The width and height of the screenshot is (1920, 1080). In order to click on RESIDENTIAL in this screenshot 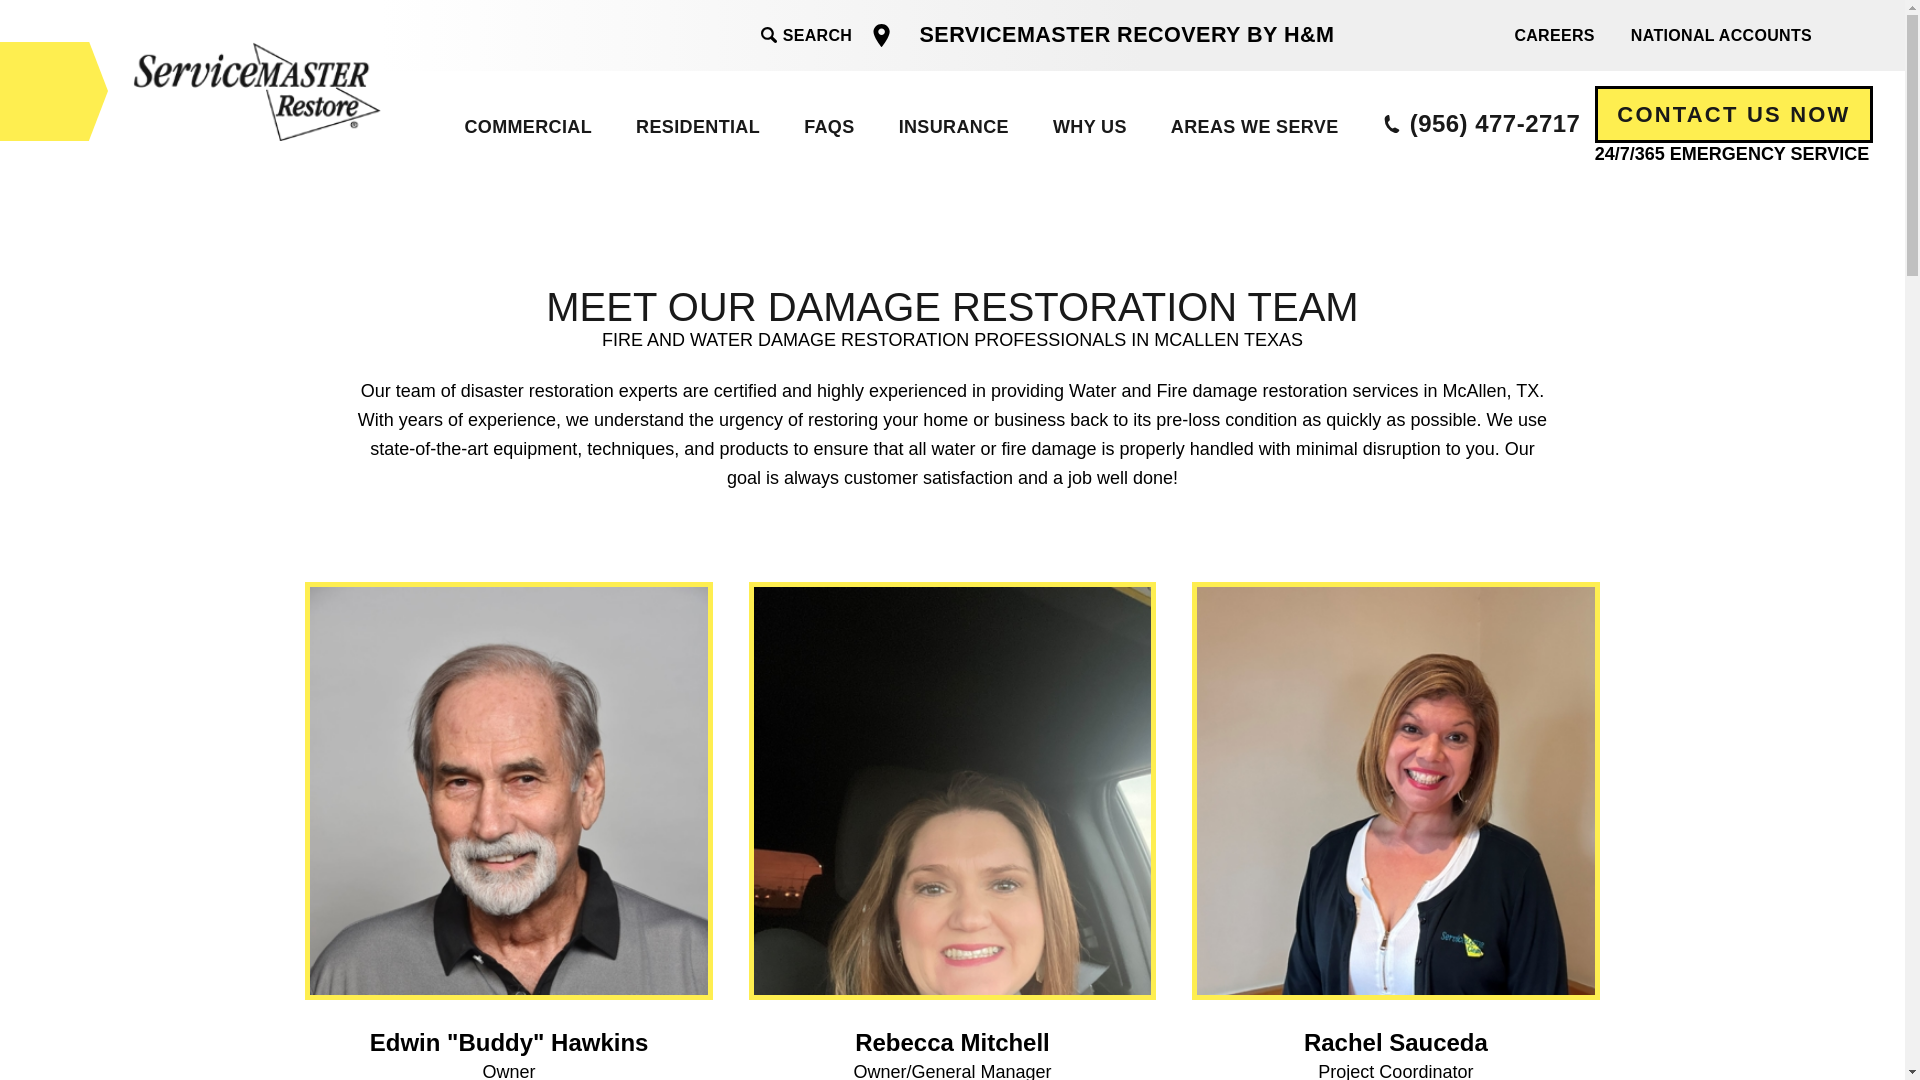, I will do `click(696, 127)`.